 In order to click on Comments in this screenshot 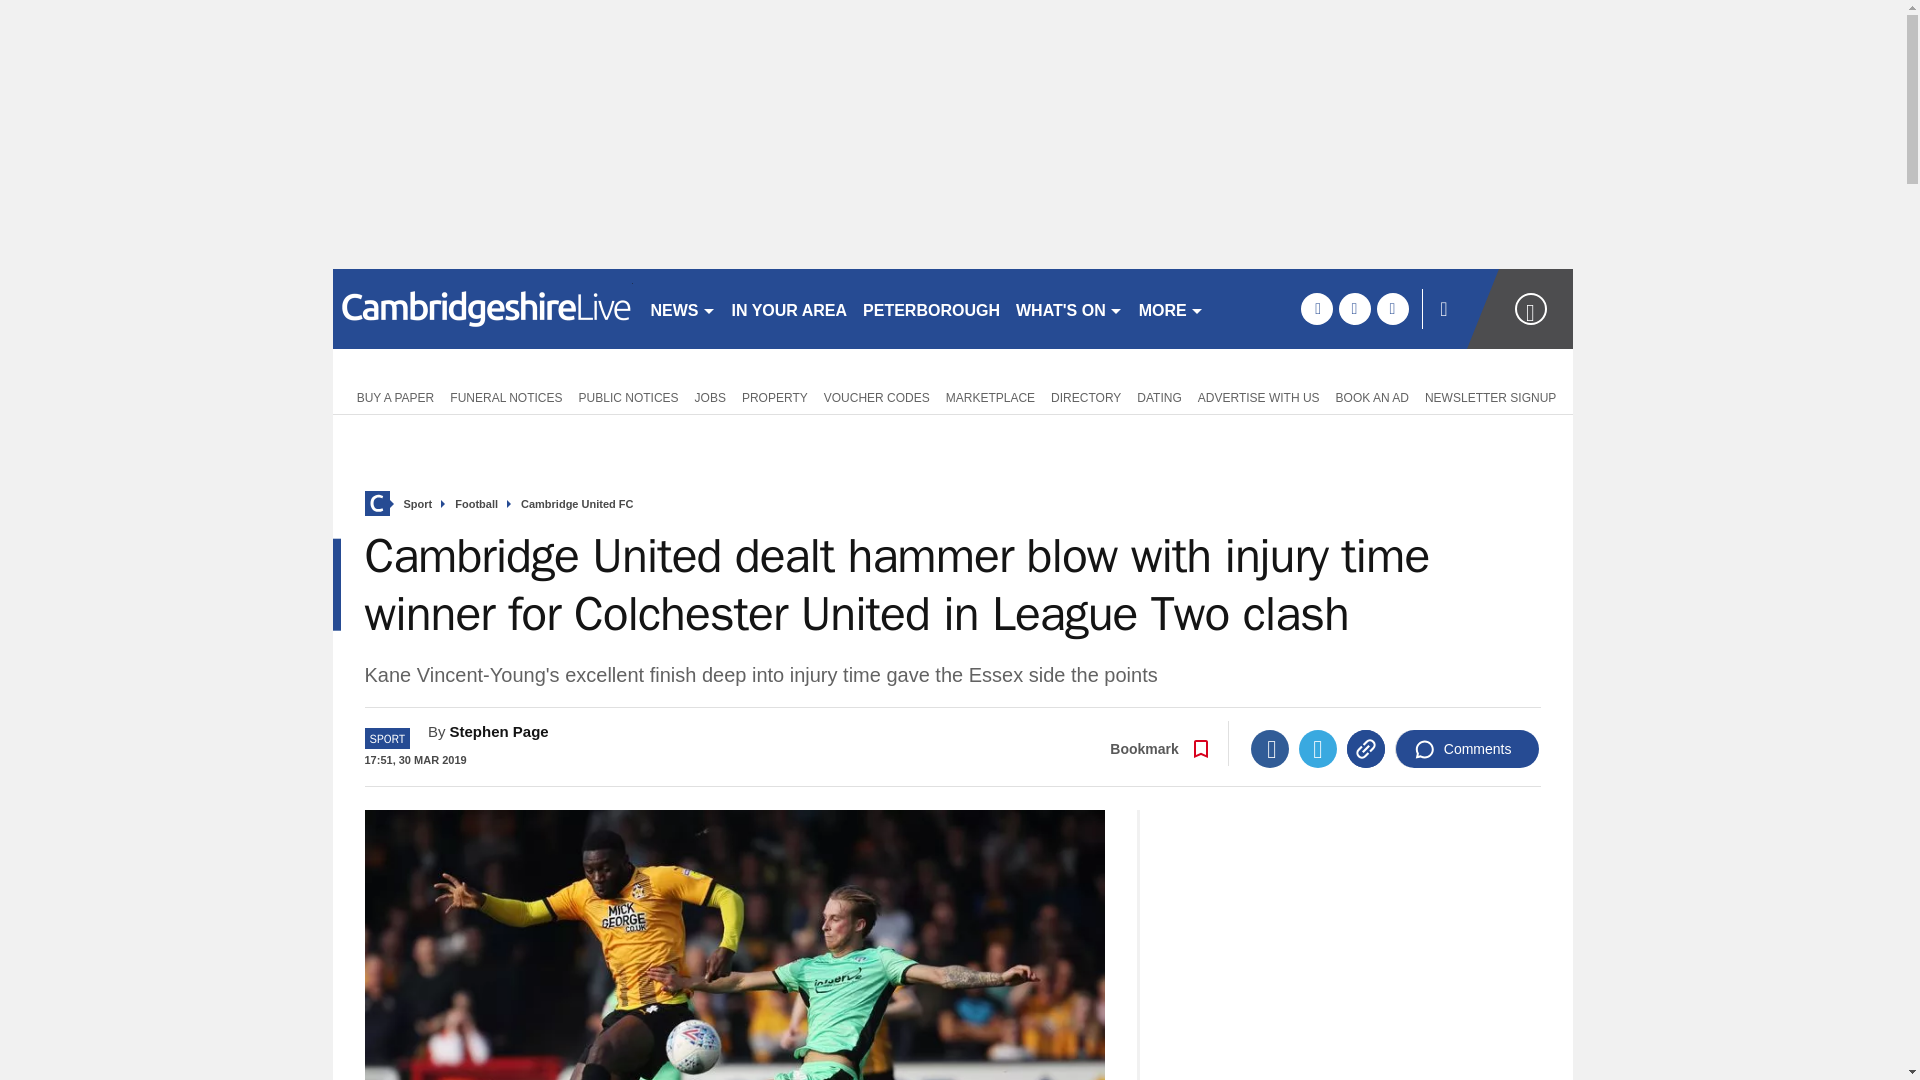, I will do `click(1467, 748)`.